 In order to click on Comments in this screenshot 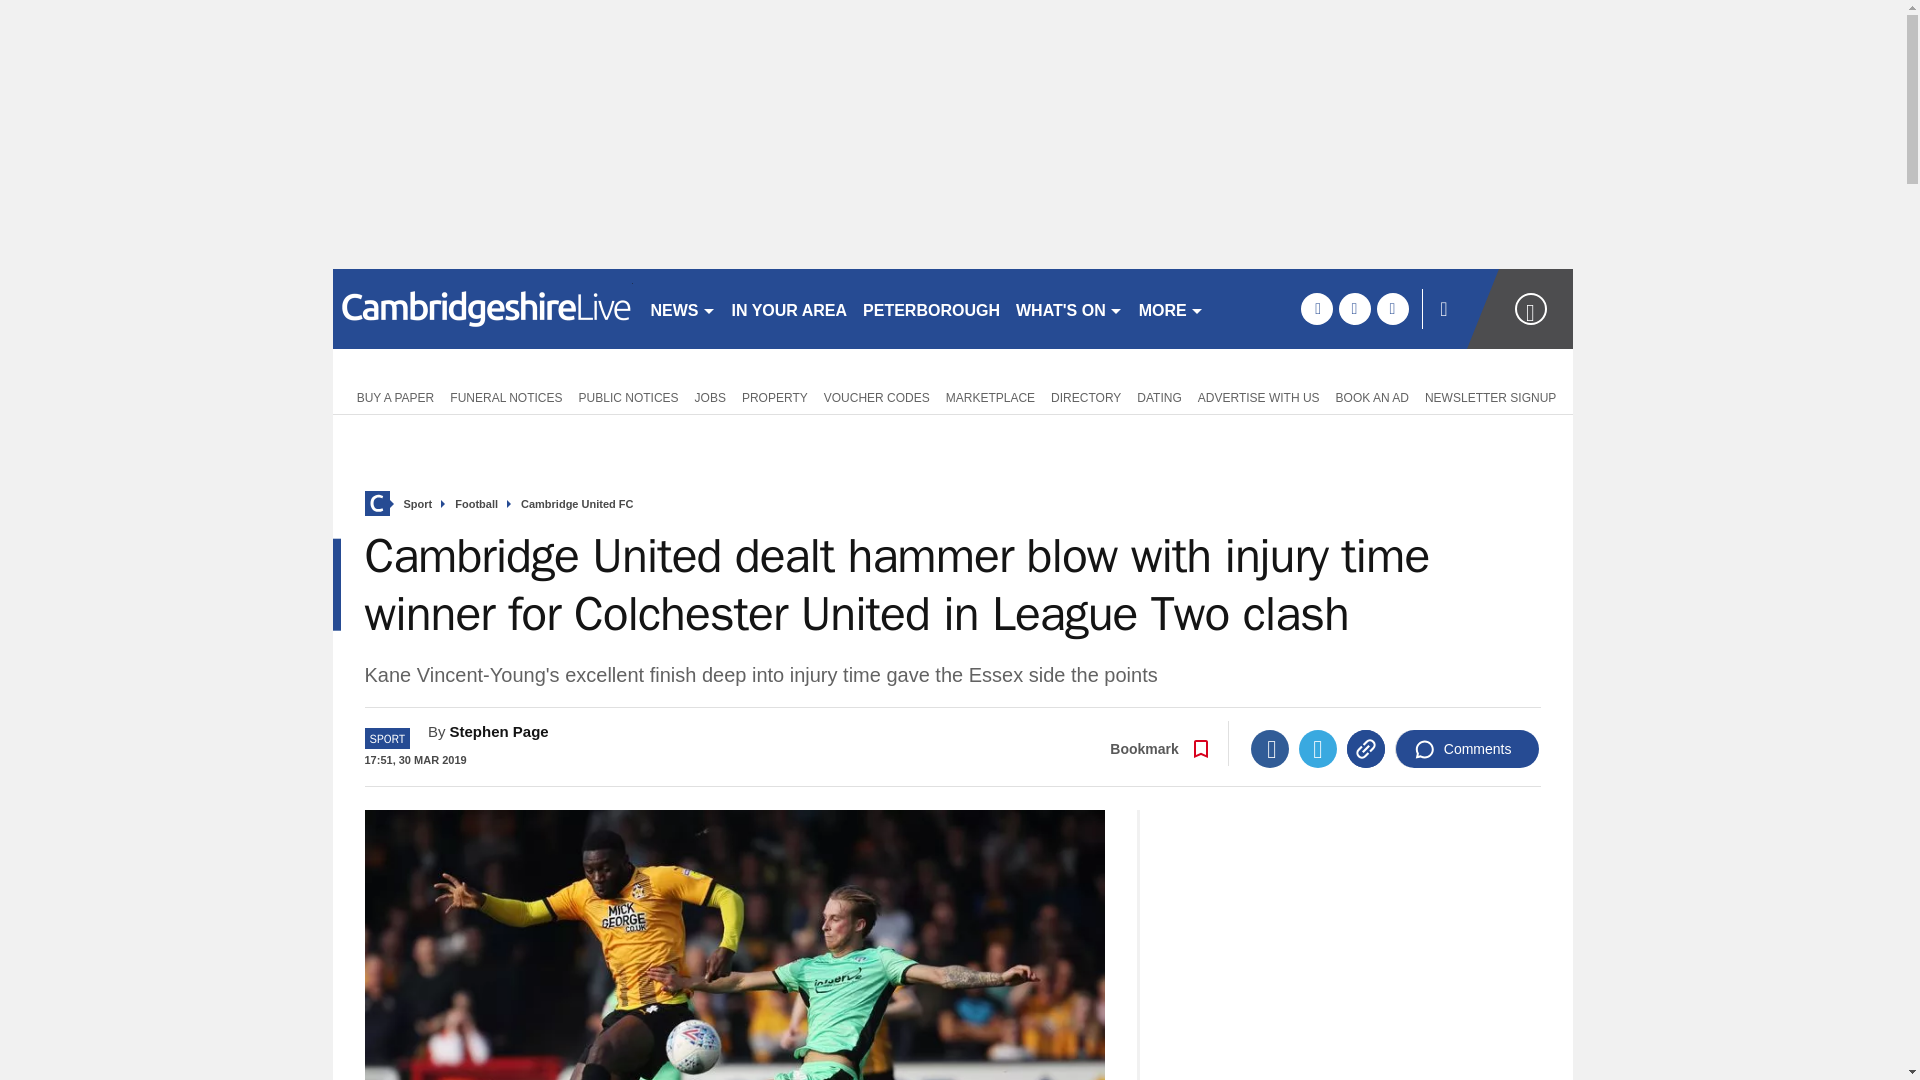, I will do `click(1467, 748)`.